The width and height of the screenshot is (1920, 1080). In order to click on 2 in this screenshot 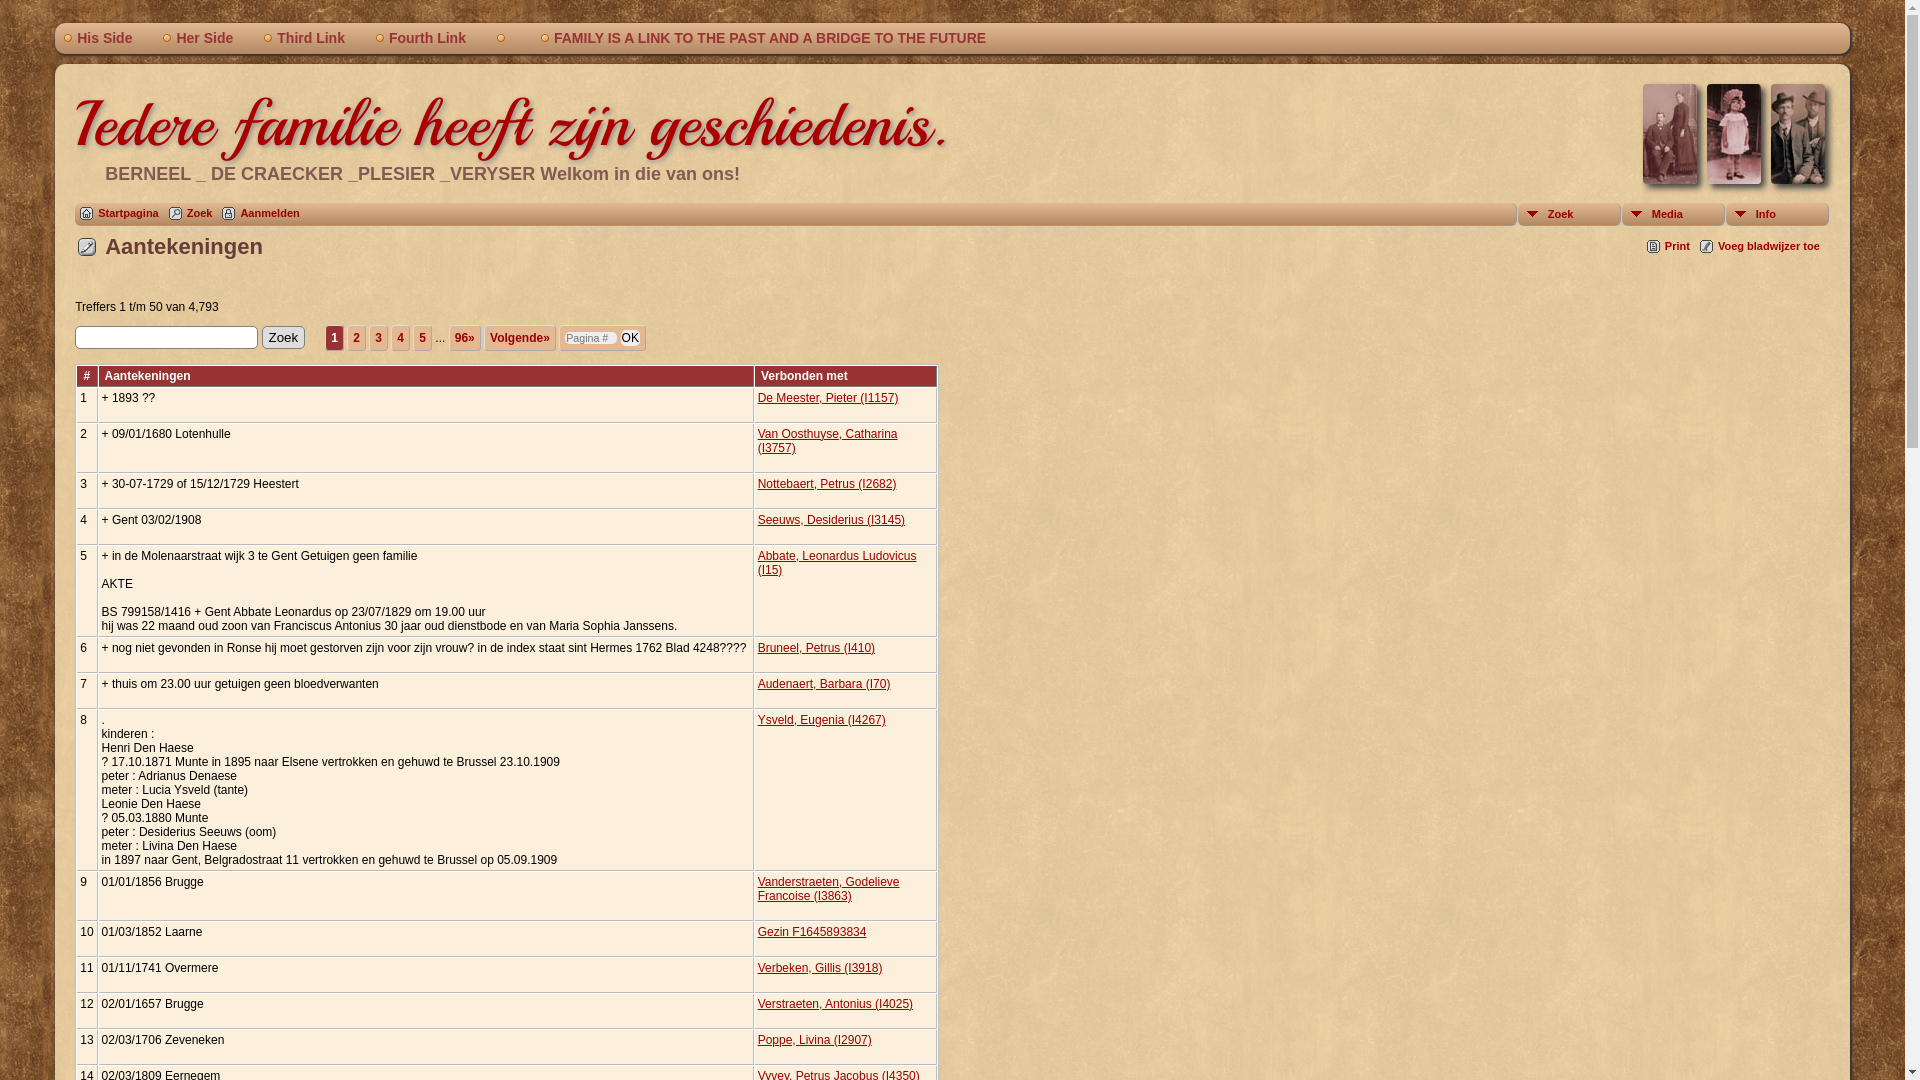, I will do `click(356, 338)`.